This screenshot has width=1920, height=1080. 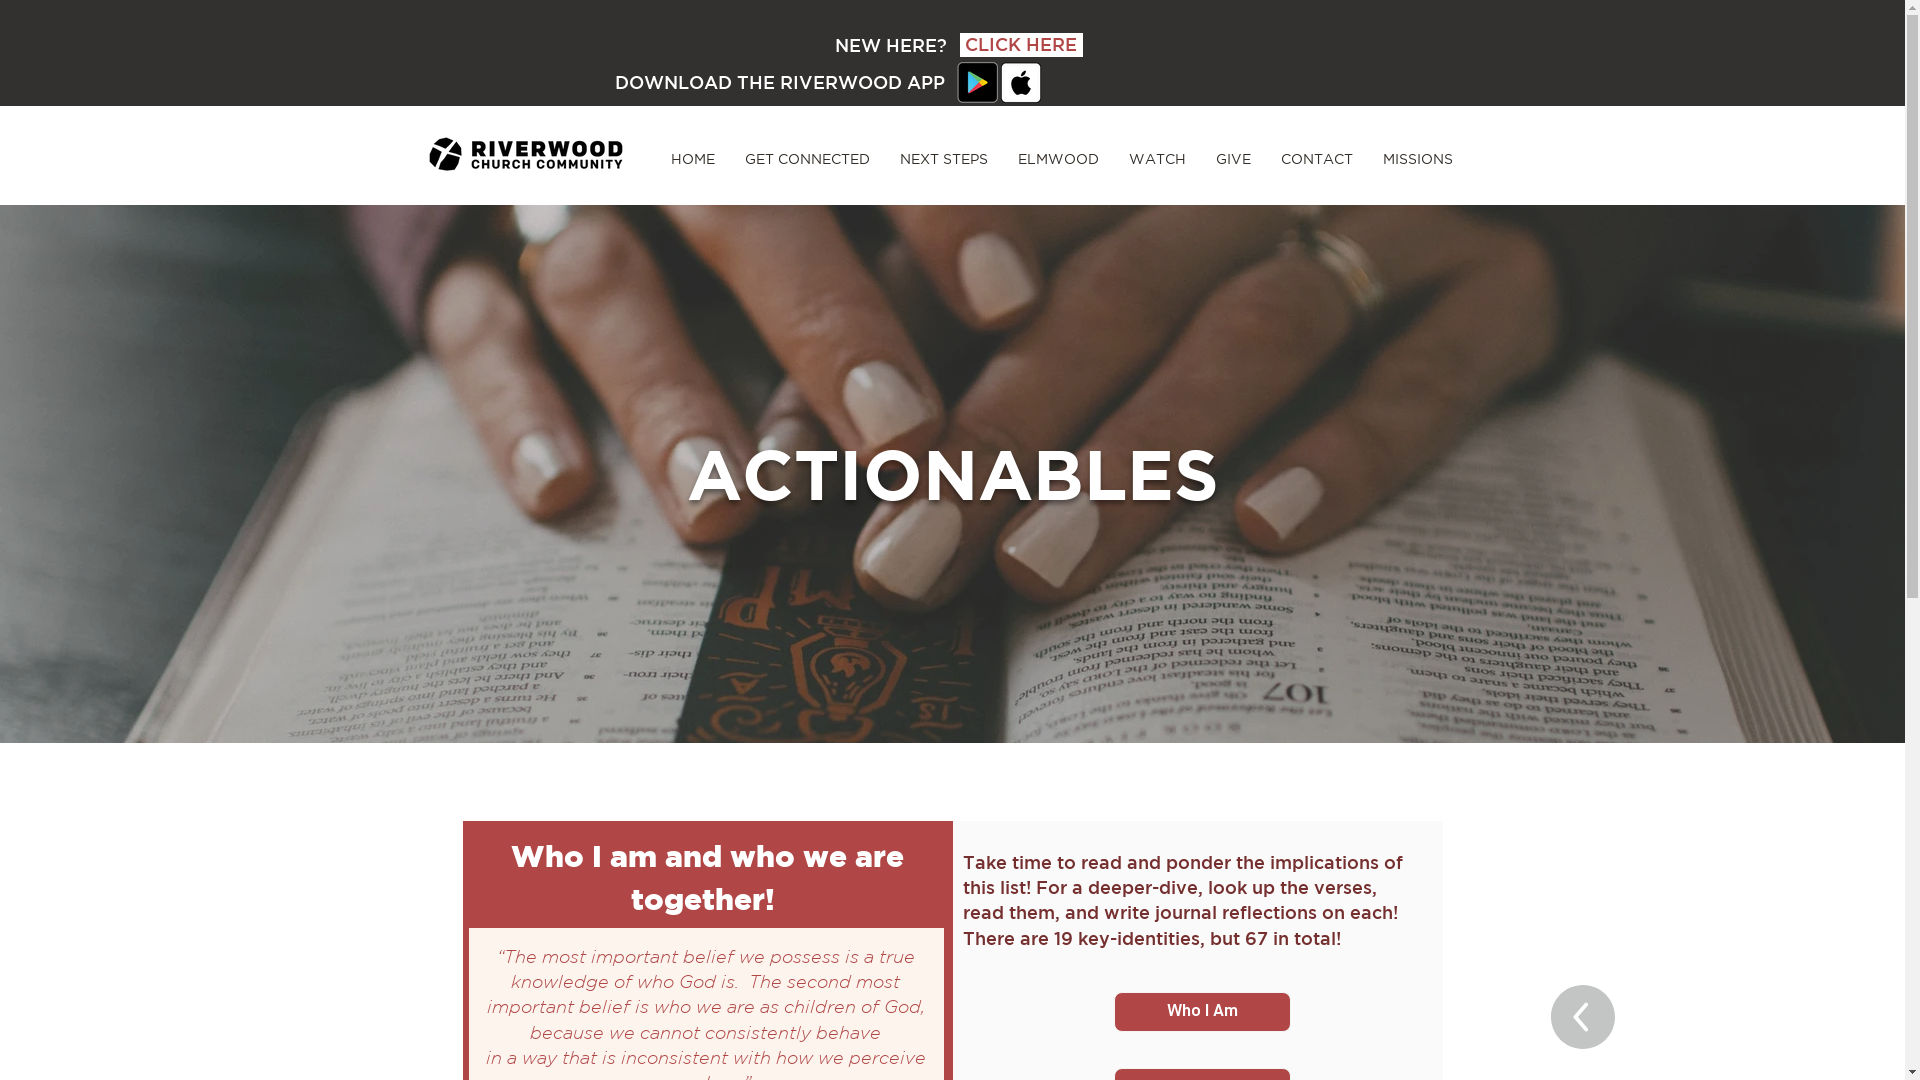 What do you see at coordinates (1022, 45) in the screenshot?
I see `CLICK HERE` at bounding box center [1022, 45].